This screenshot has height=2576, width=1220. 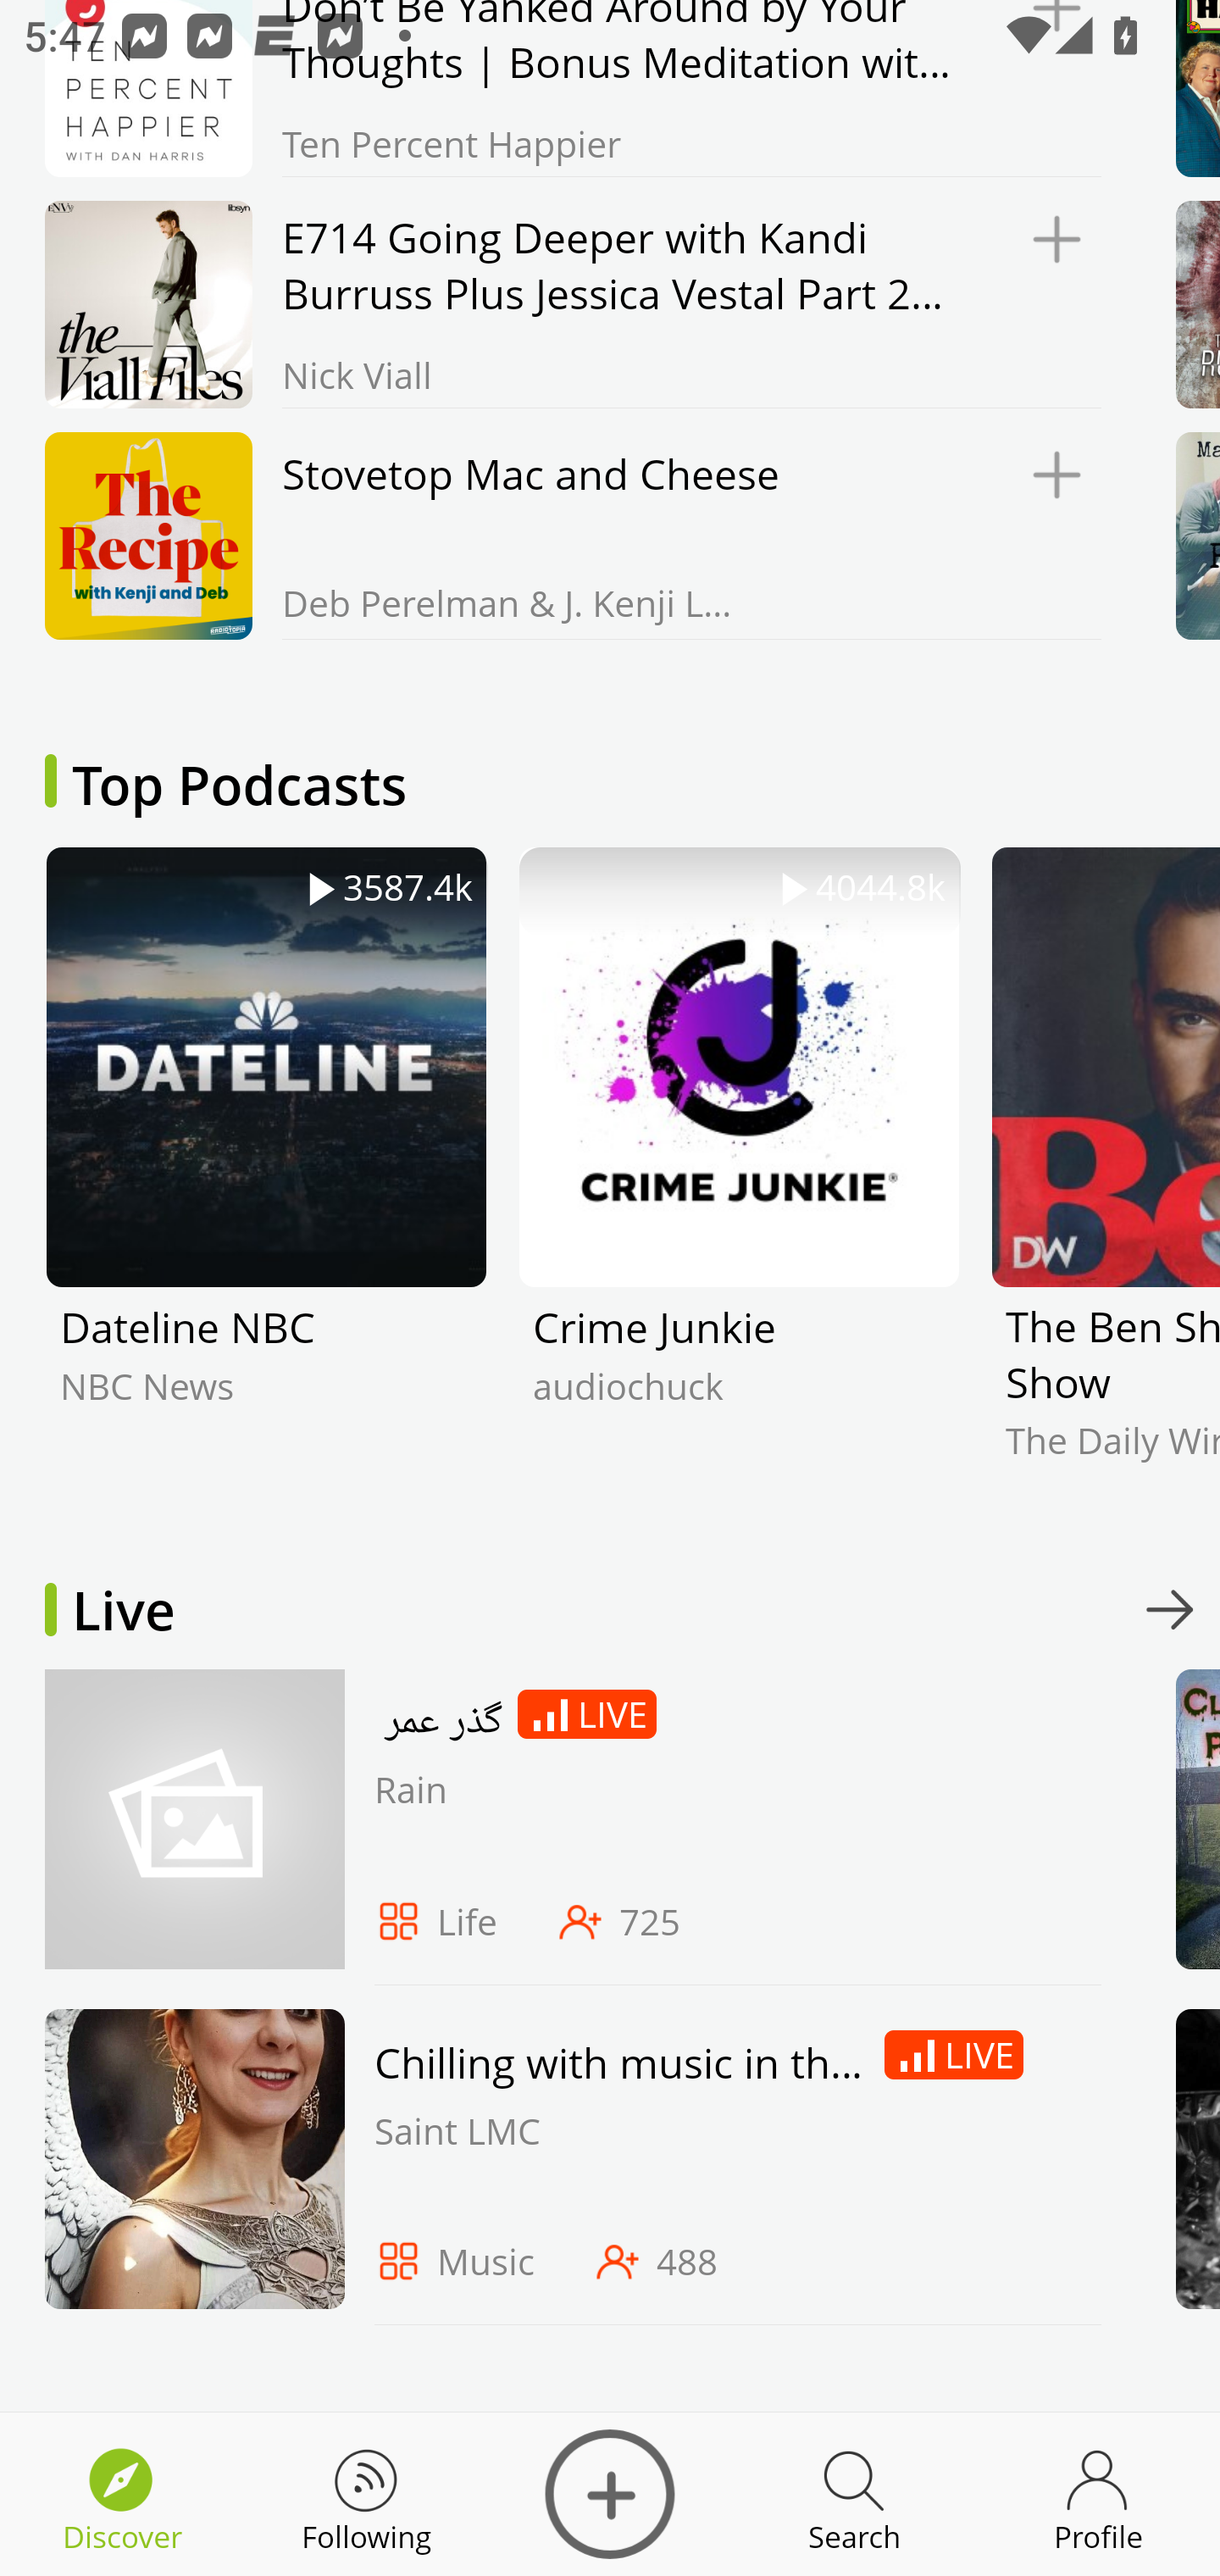 What do you see at coordinates (610, 2495) in the screenshot?
I see `Discover` at bounding box center [610, 2495].